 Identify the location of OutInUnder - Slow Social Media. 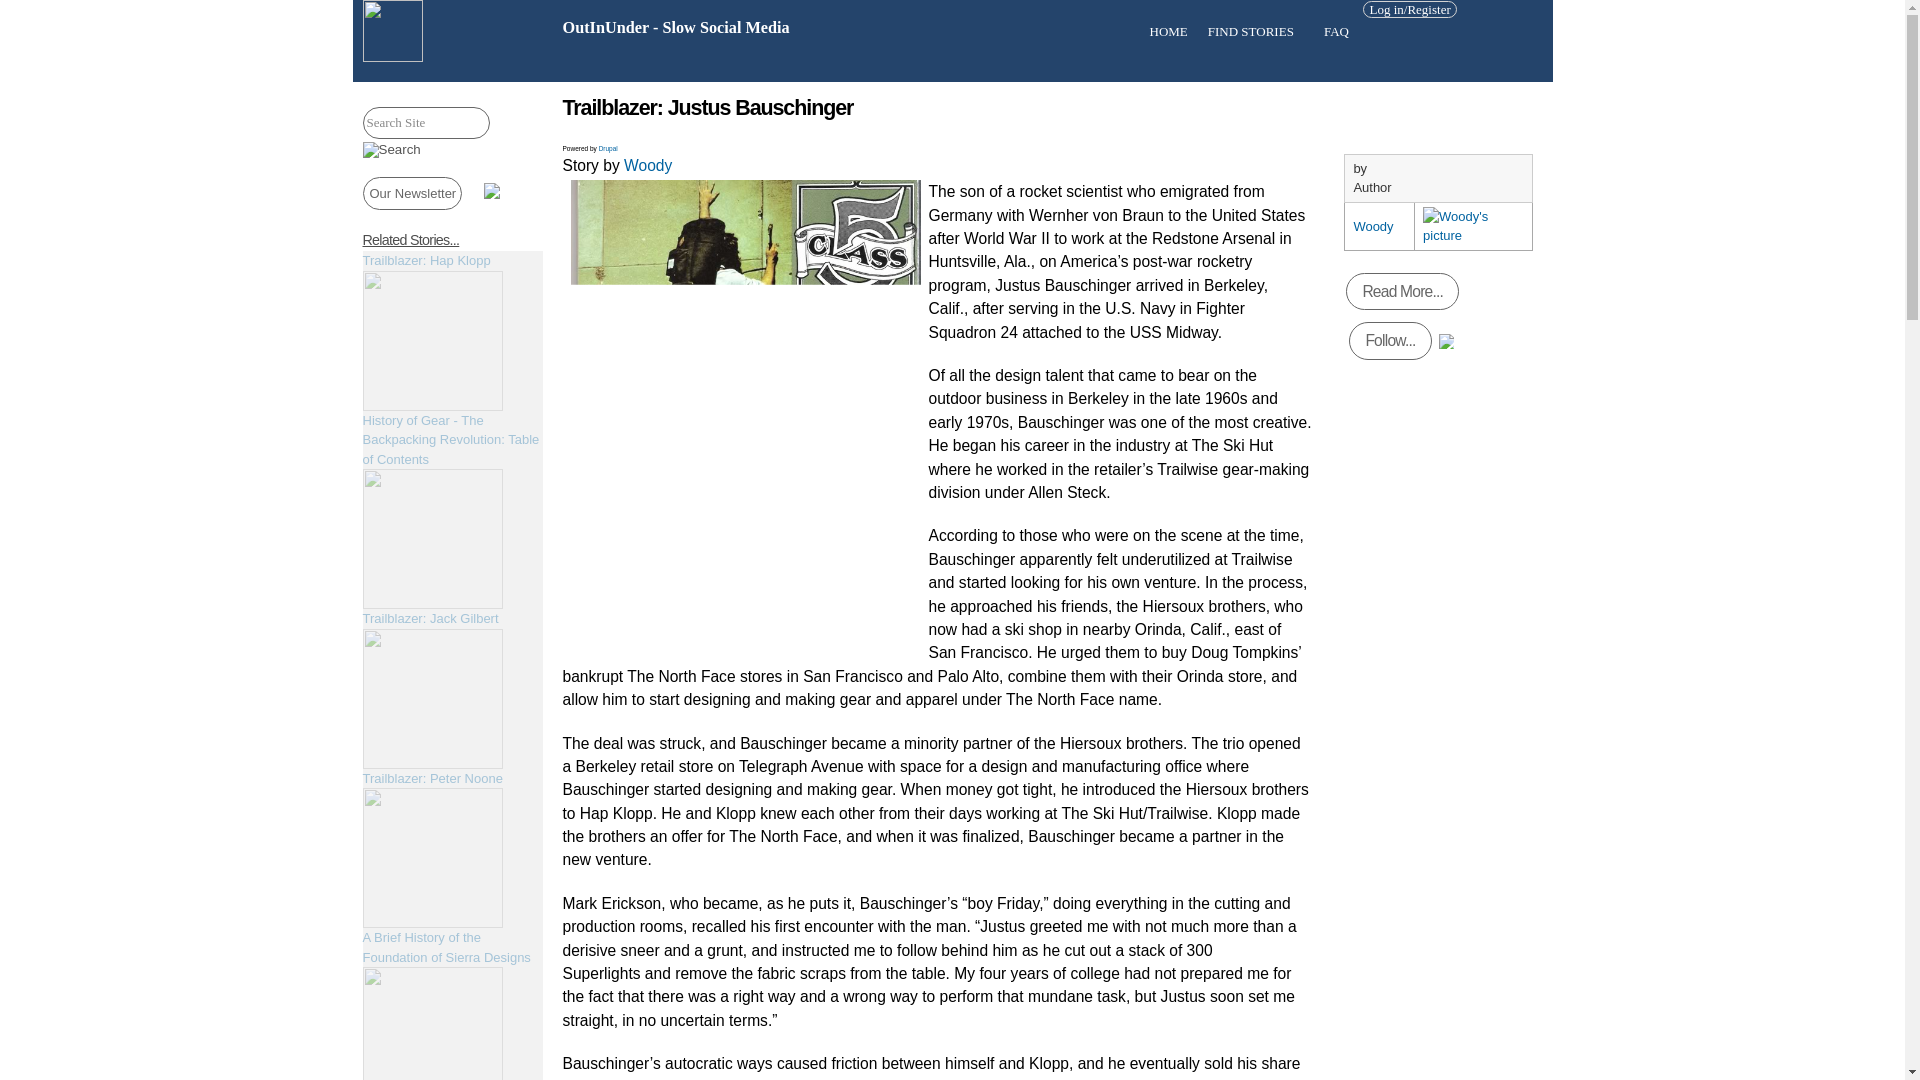
(676, 28).